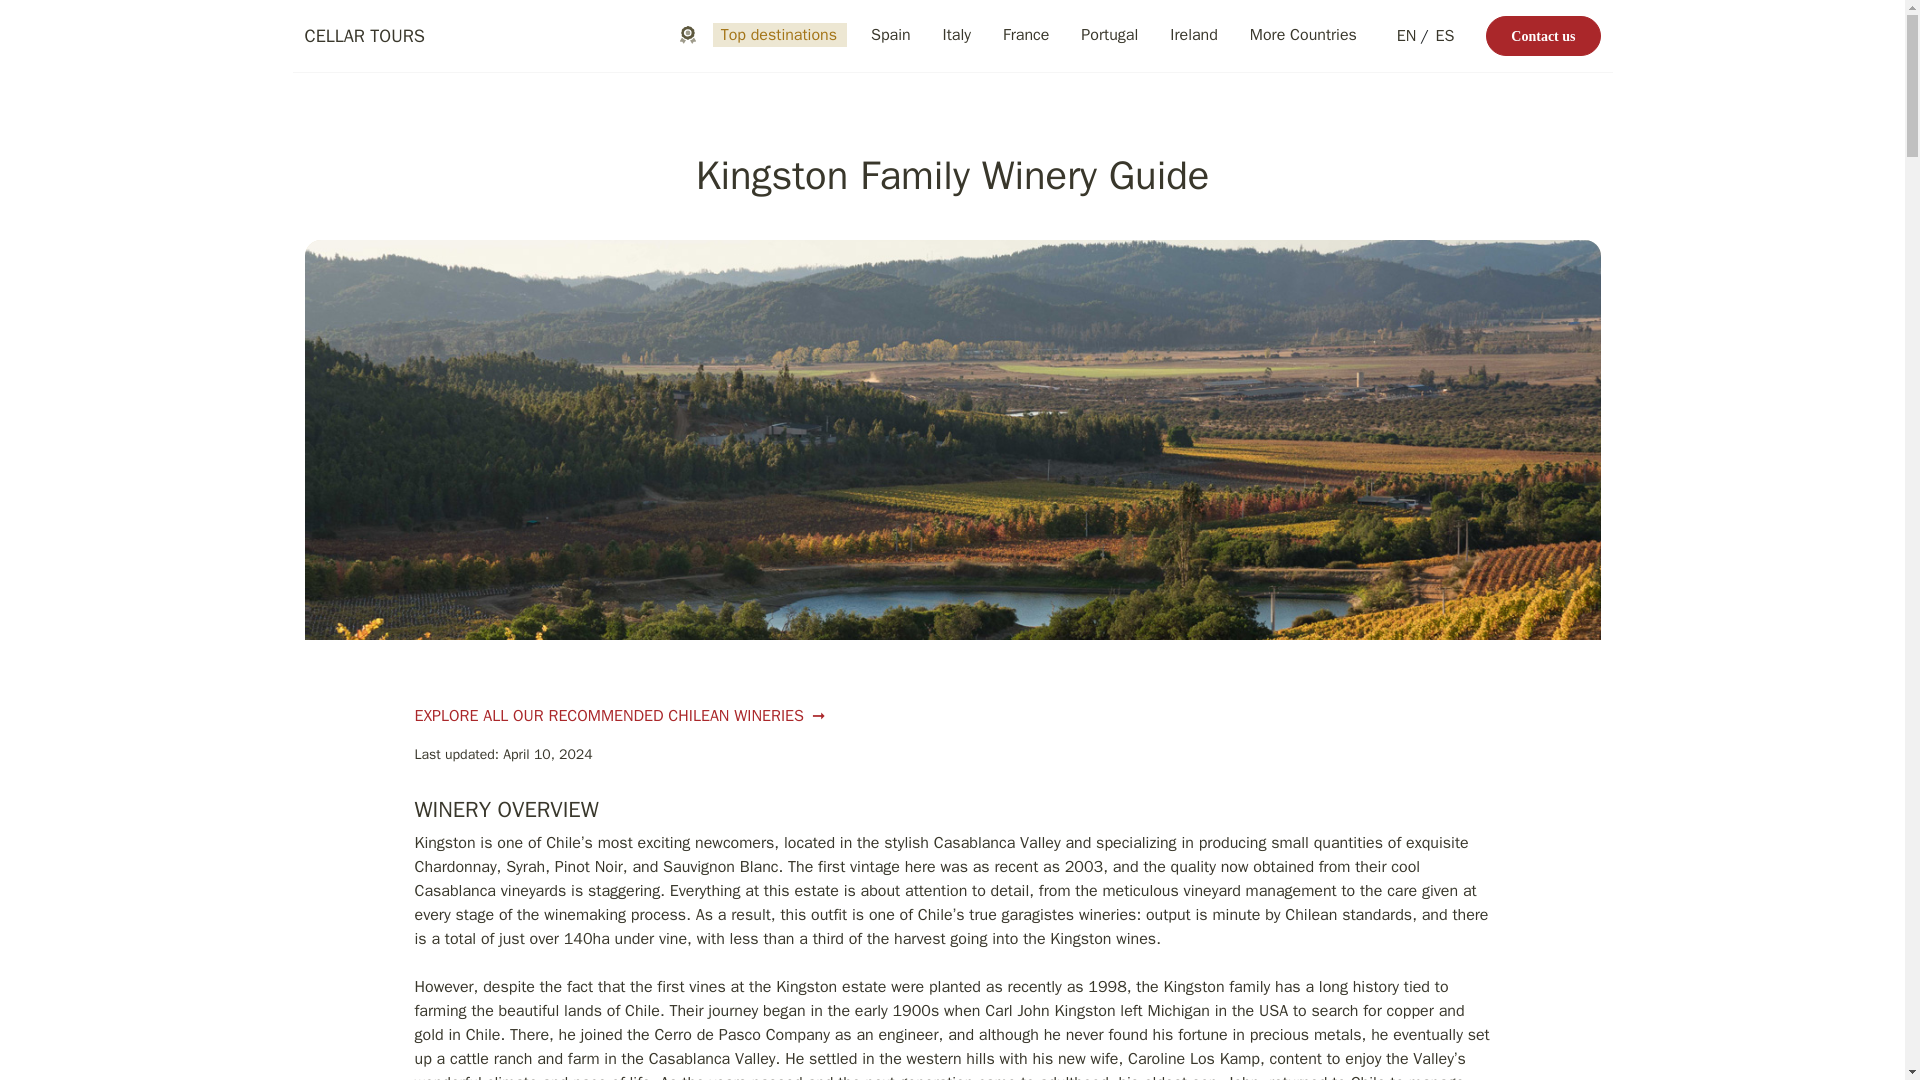 Image resolution: width=1920 pixels, height=1080 pixels. I want to click on Discover Spanish Wines: A Complete Gu..., so click(1318, 27).